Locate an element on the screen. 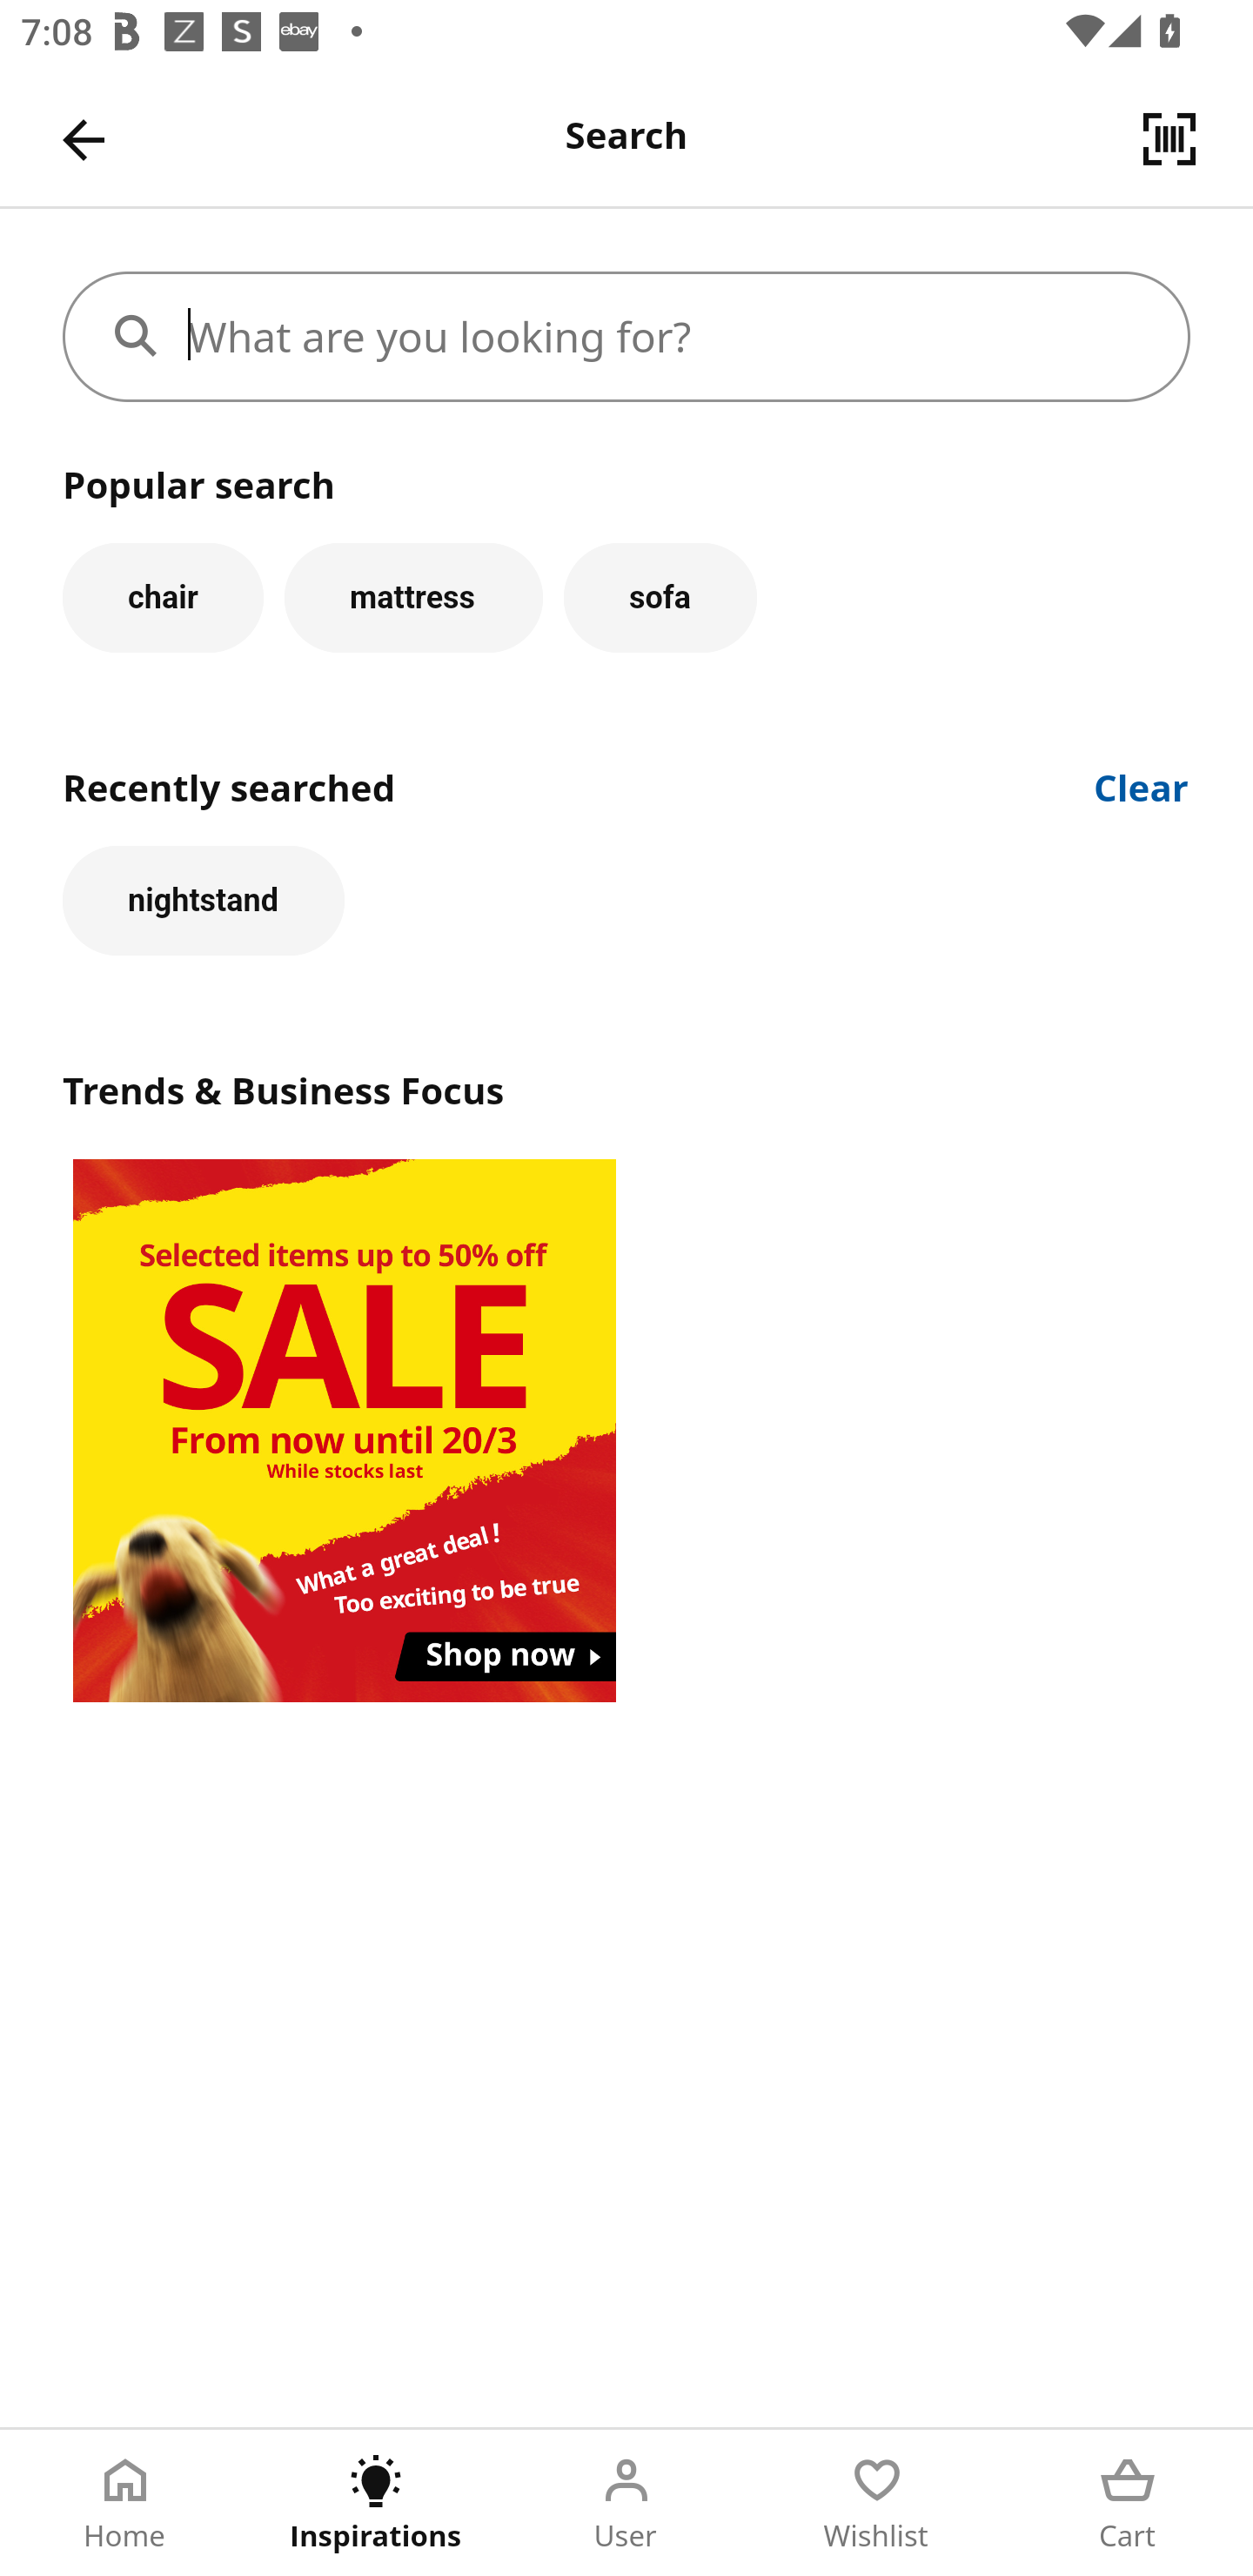 This screenshot has height=2576, width=1253. Inspirations
Tab 2 of 5 is located at coordinates (376, 2503).